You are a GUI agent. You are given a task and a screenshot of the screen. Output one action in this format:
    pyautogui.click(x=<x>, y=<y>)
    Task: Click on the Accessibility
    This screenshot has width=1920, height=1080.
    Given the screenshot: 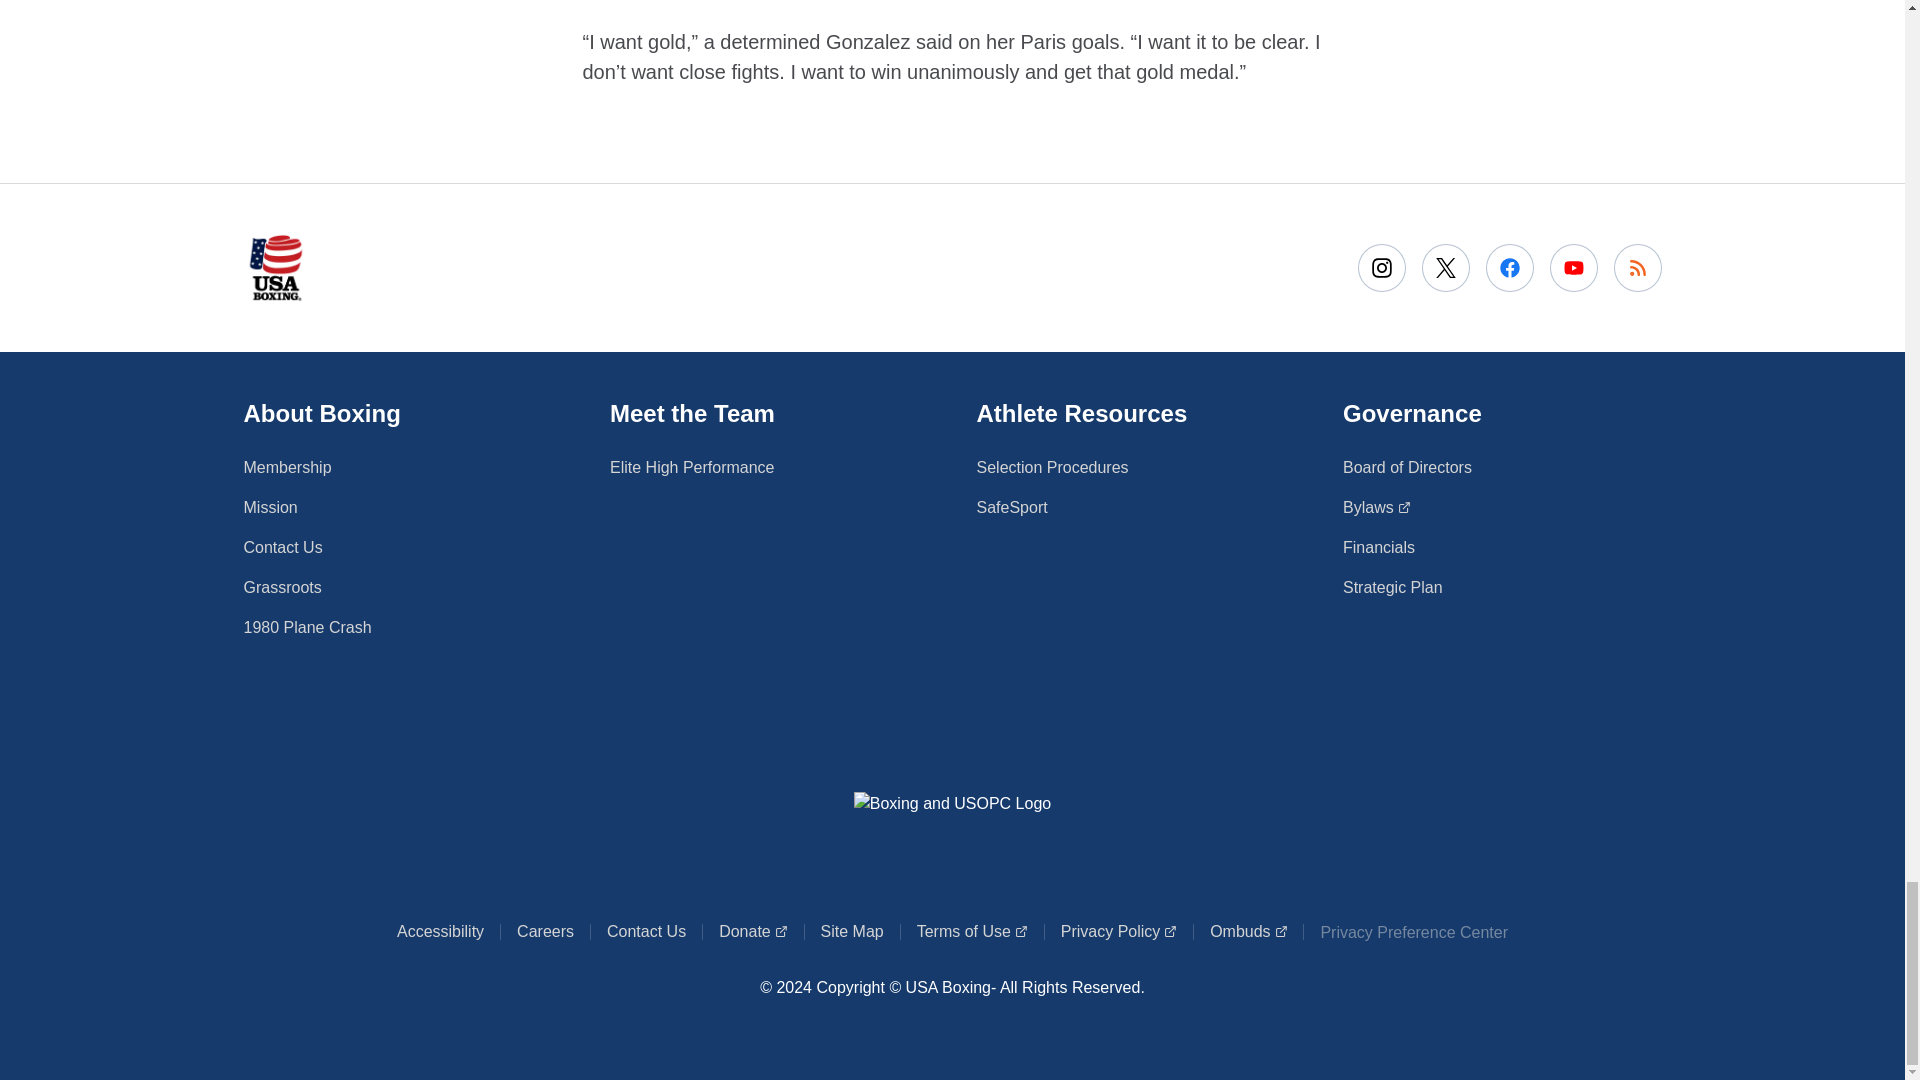 What is the action you would take?
    pyautogui.click(x=440, y=932)
    